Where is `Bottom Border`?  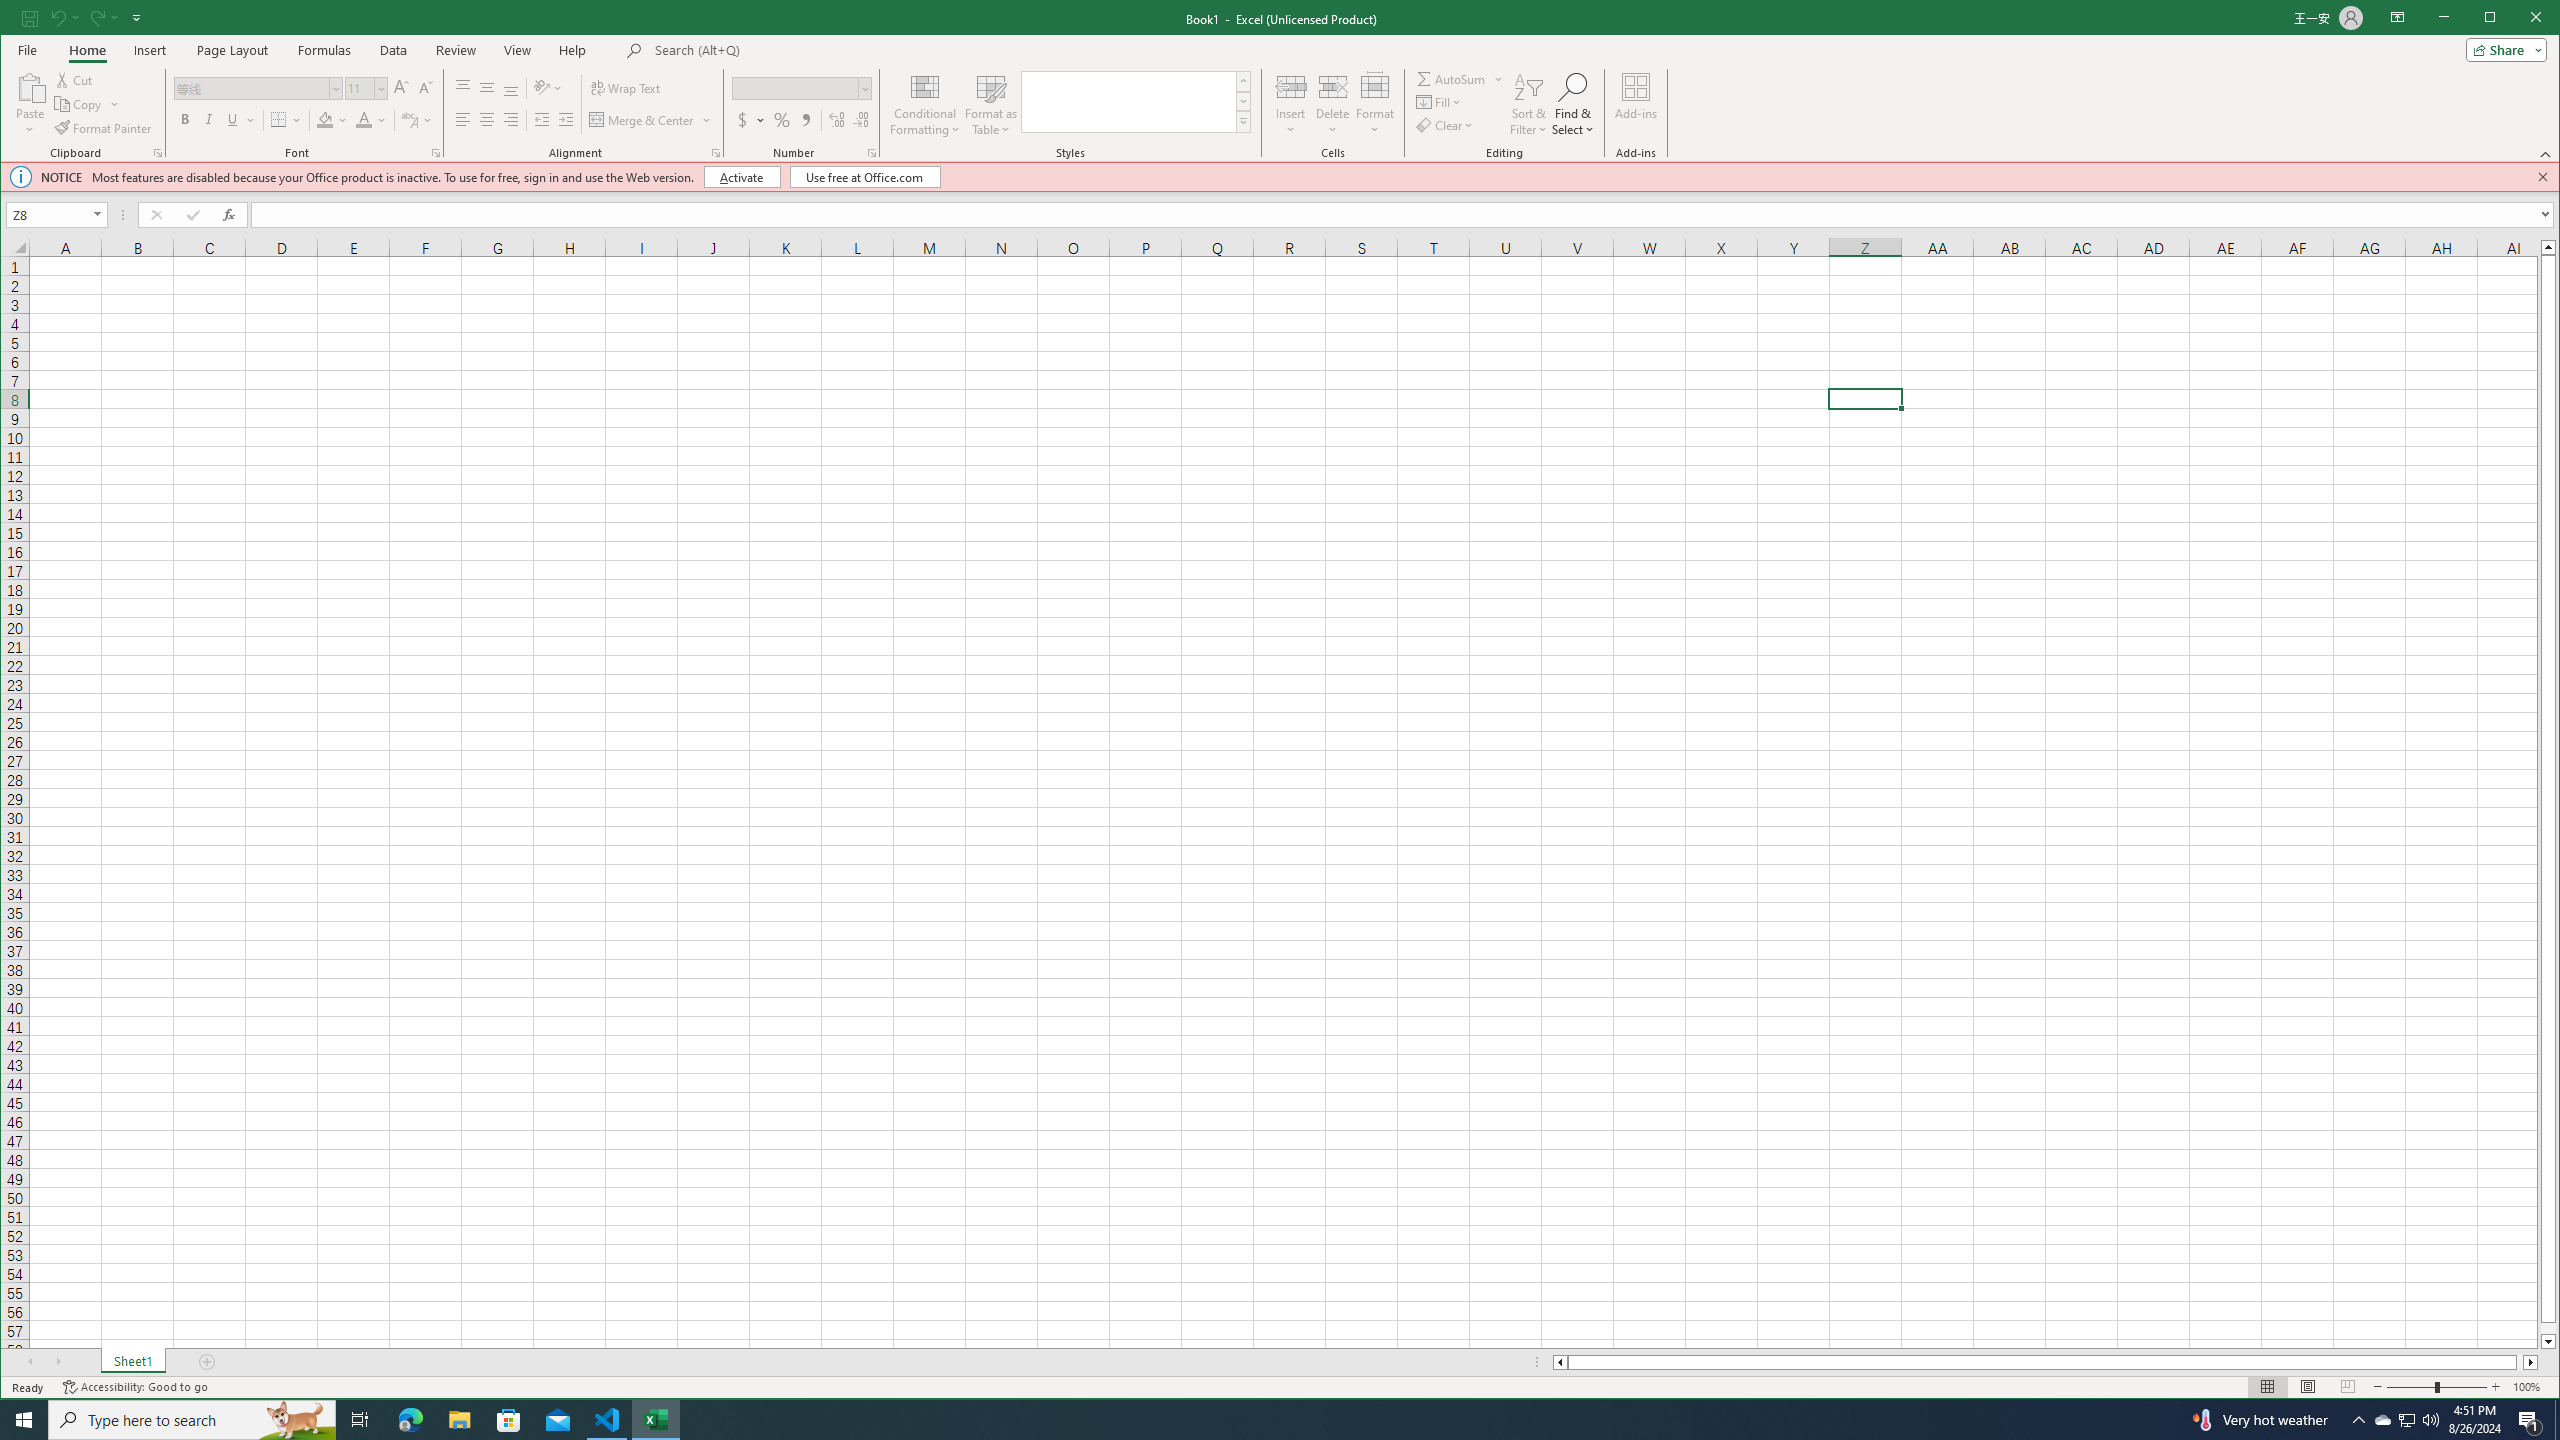
Bottom Border is located at coordinates (278, 120).